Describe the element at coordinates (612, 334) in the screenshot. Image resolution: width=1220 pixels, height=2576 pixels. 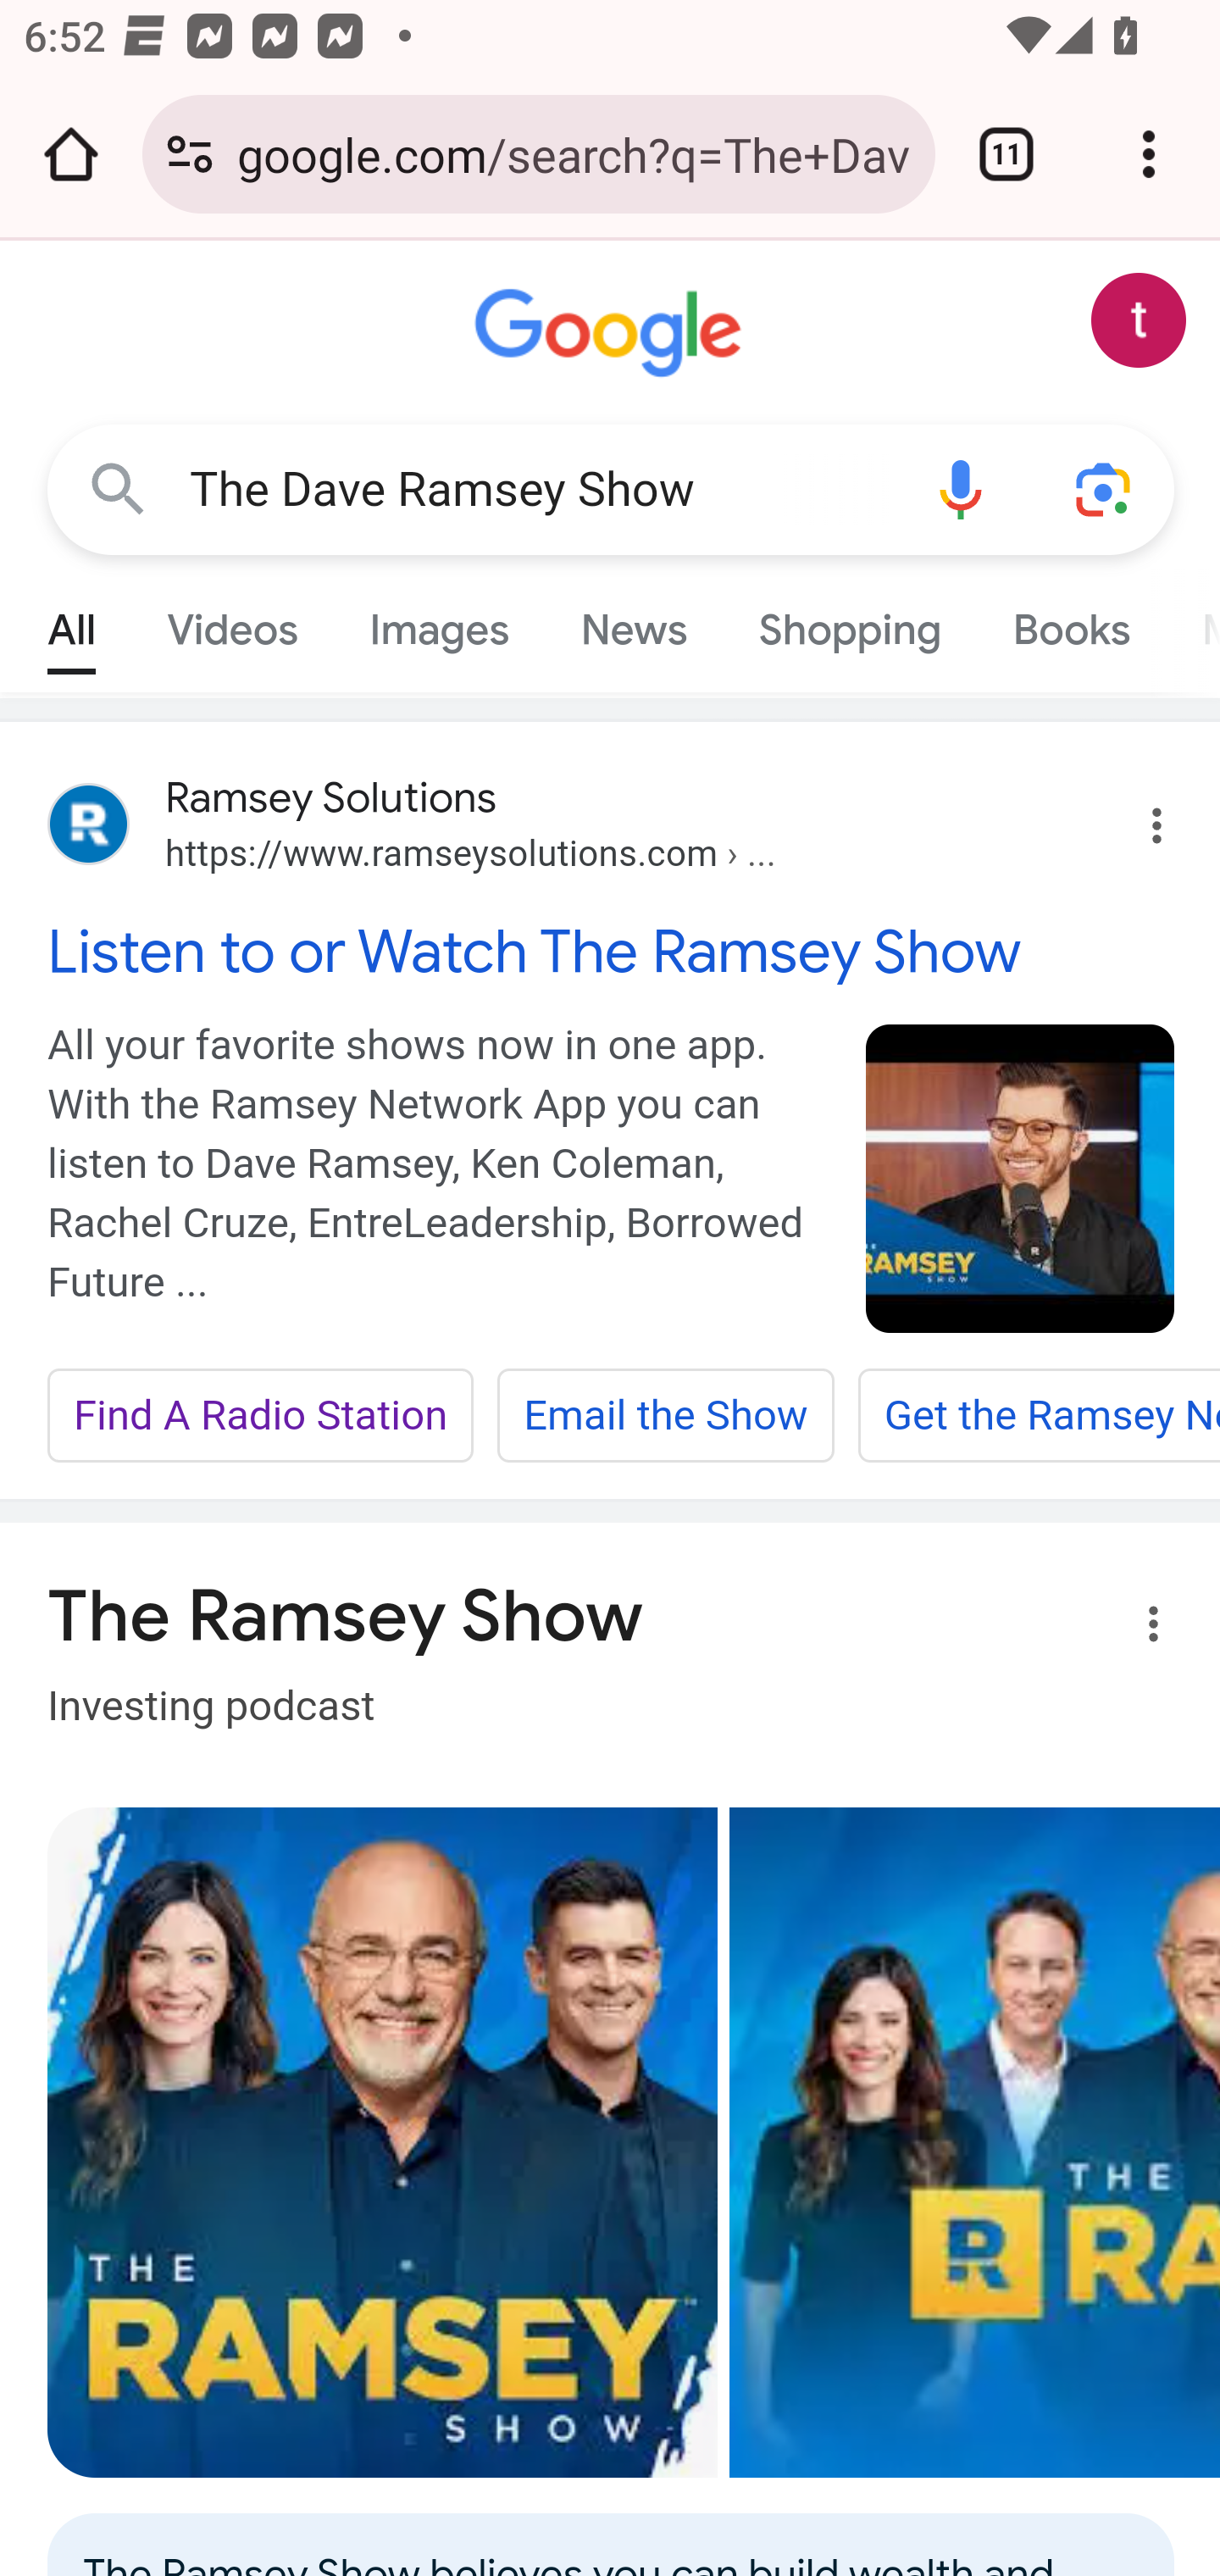
I see `Google` at that location.